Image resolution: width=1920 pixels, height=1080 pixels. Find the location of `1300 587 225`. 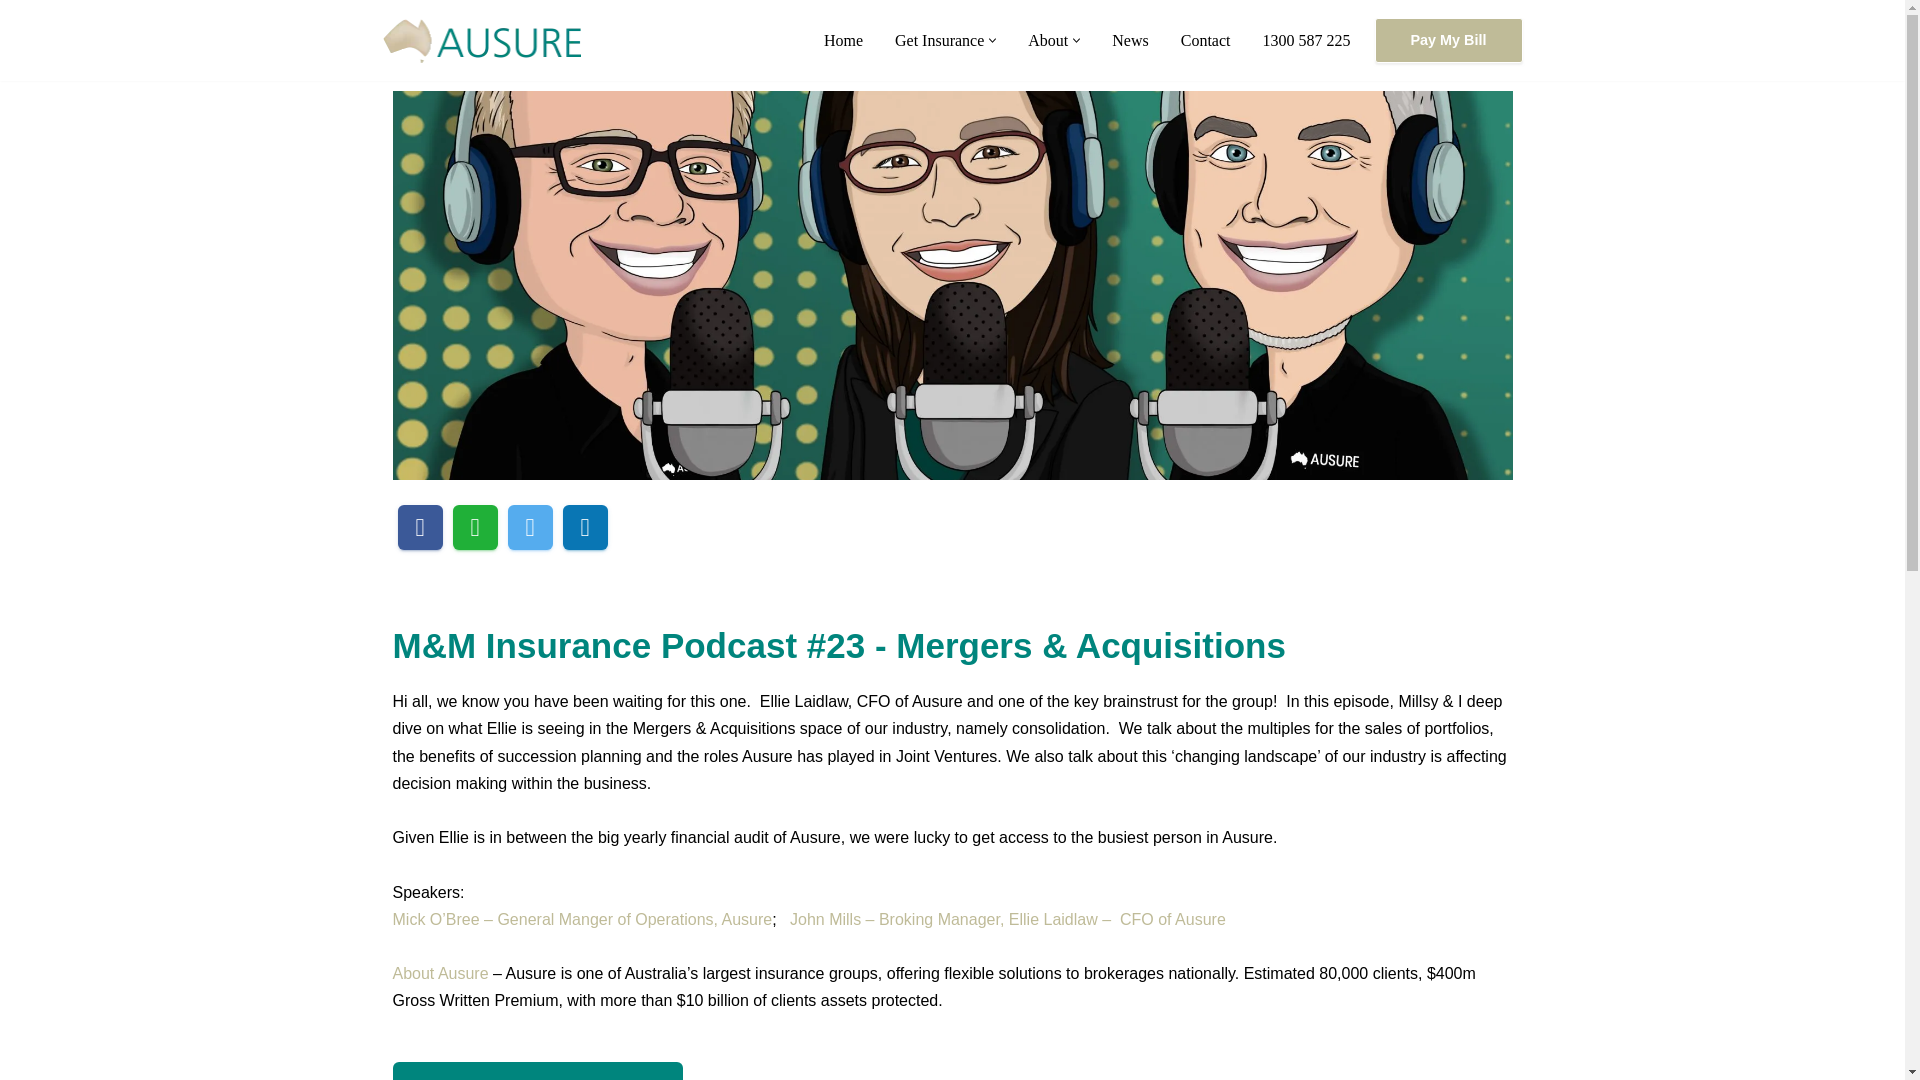

1300 587 225 is located at coordinates (1307, 40).